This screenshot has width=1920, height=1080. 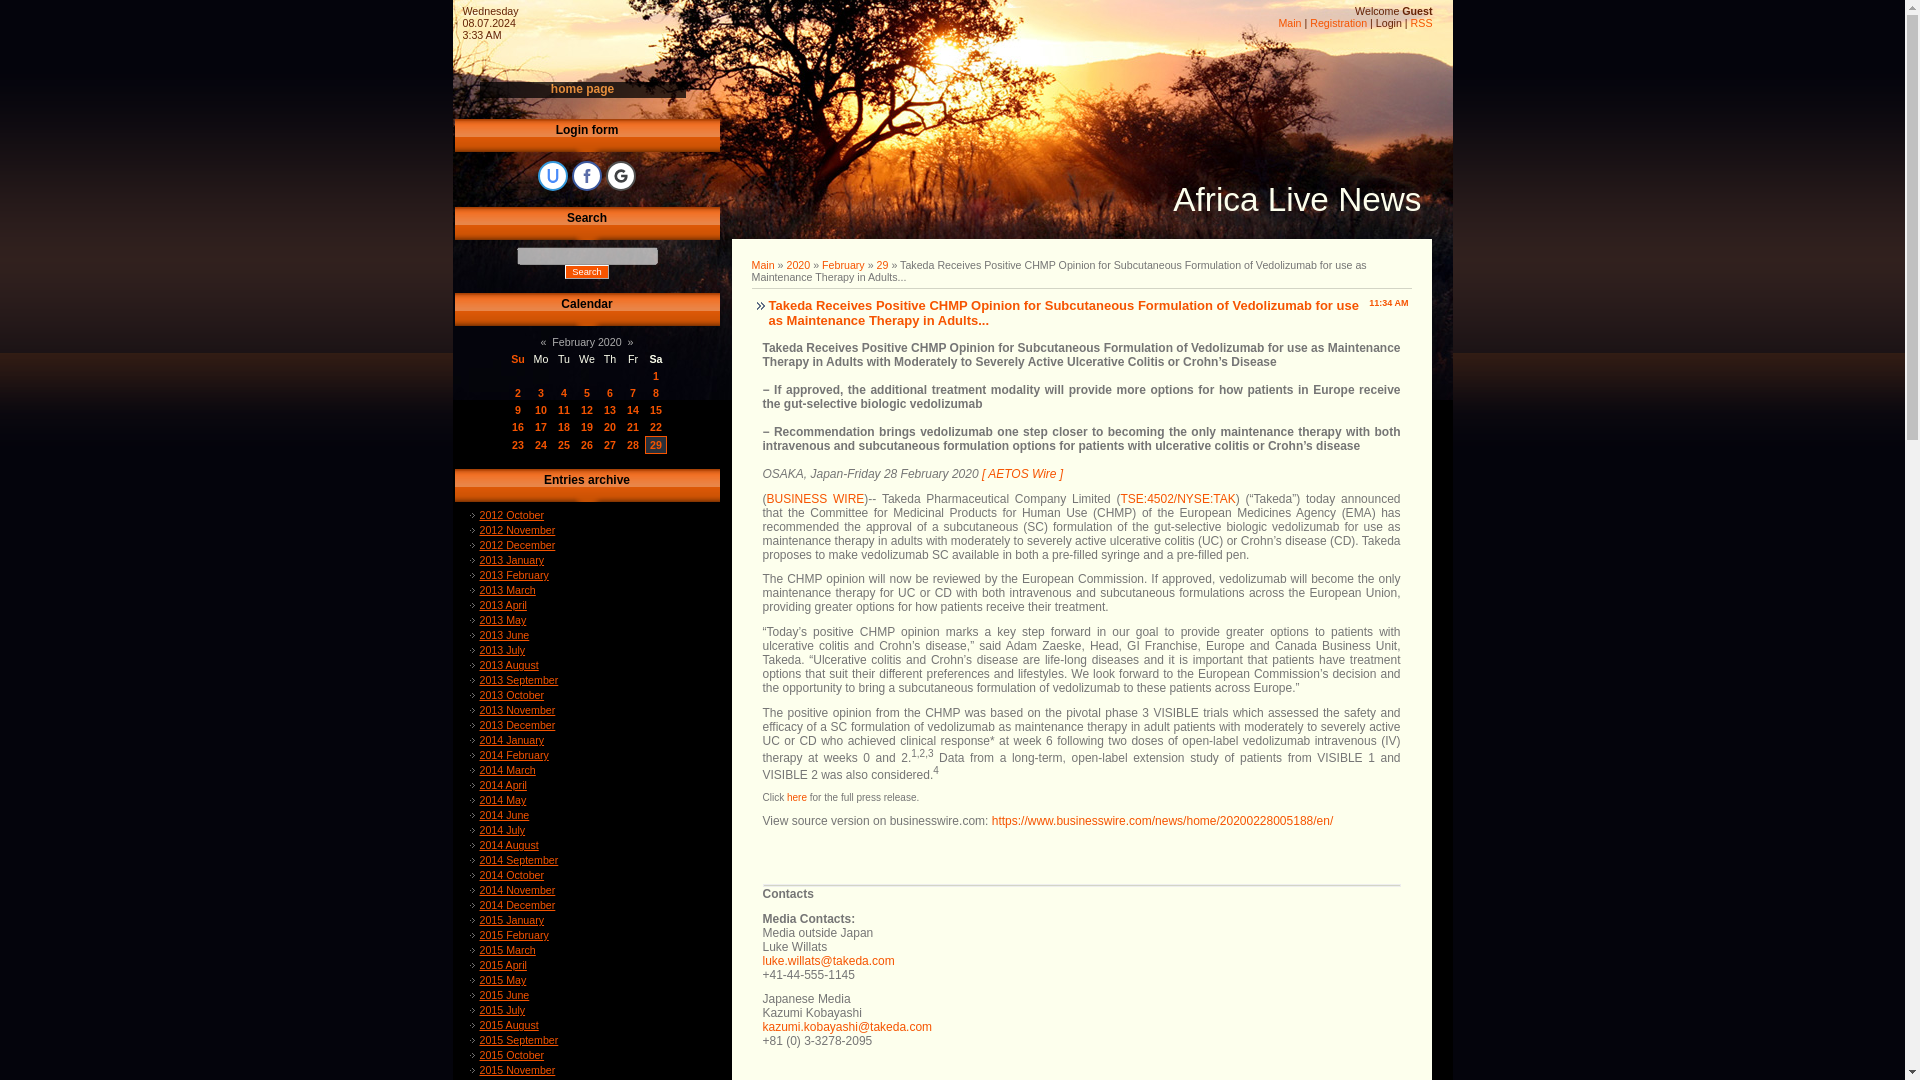 What do you see at coordinates (633, 409) in the screenshot?
I see `12 Messages` at bounding box center [633, 409].